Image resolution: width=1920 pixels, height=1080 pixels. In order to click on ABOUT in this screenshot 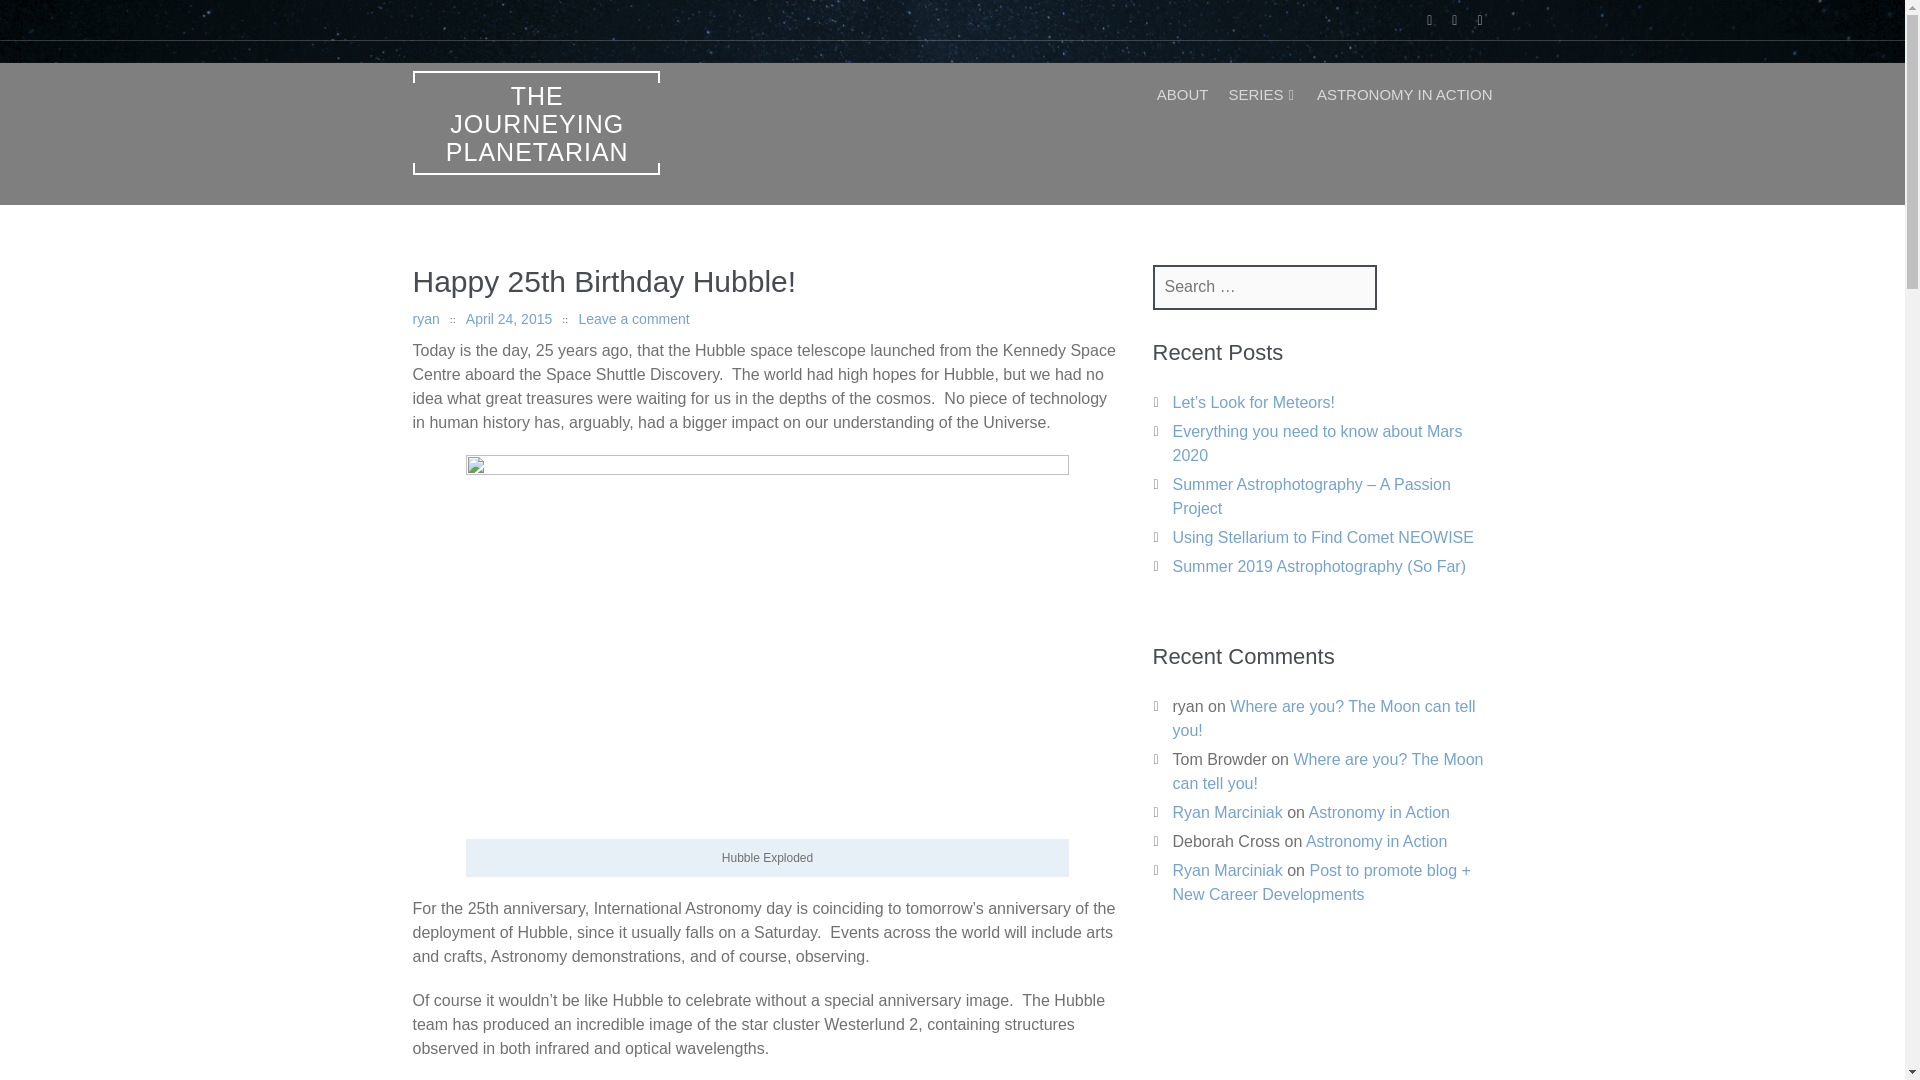, I will do `click(1183, 94)`.